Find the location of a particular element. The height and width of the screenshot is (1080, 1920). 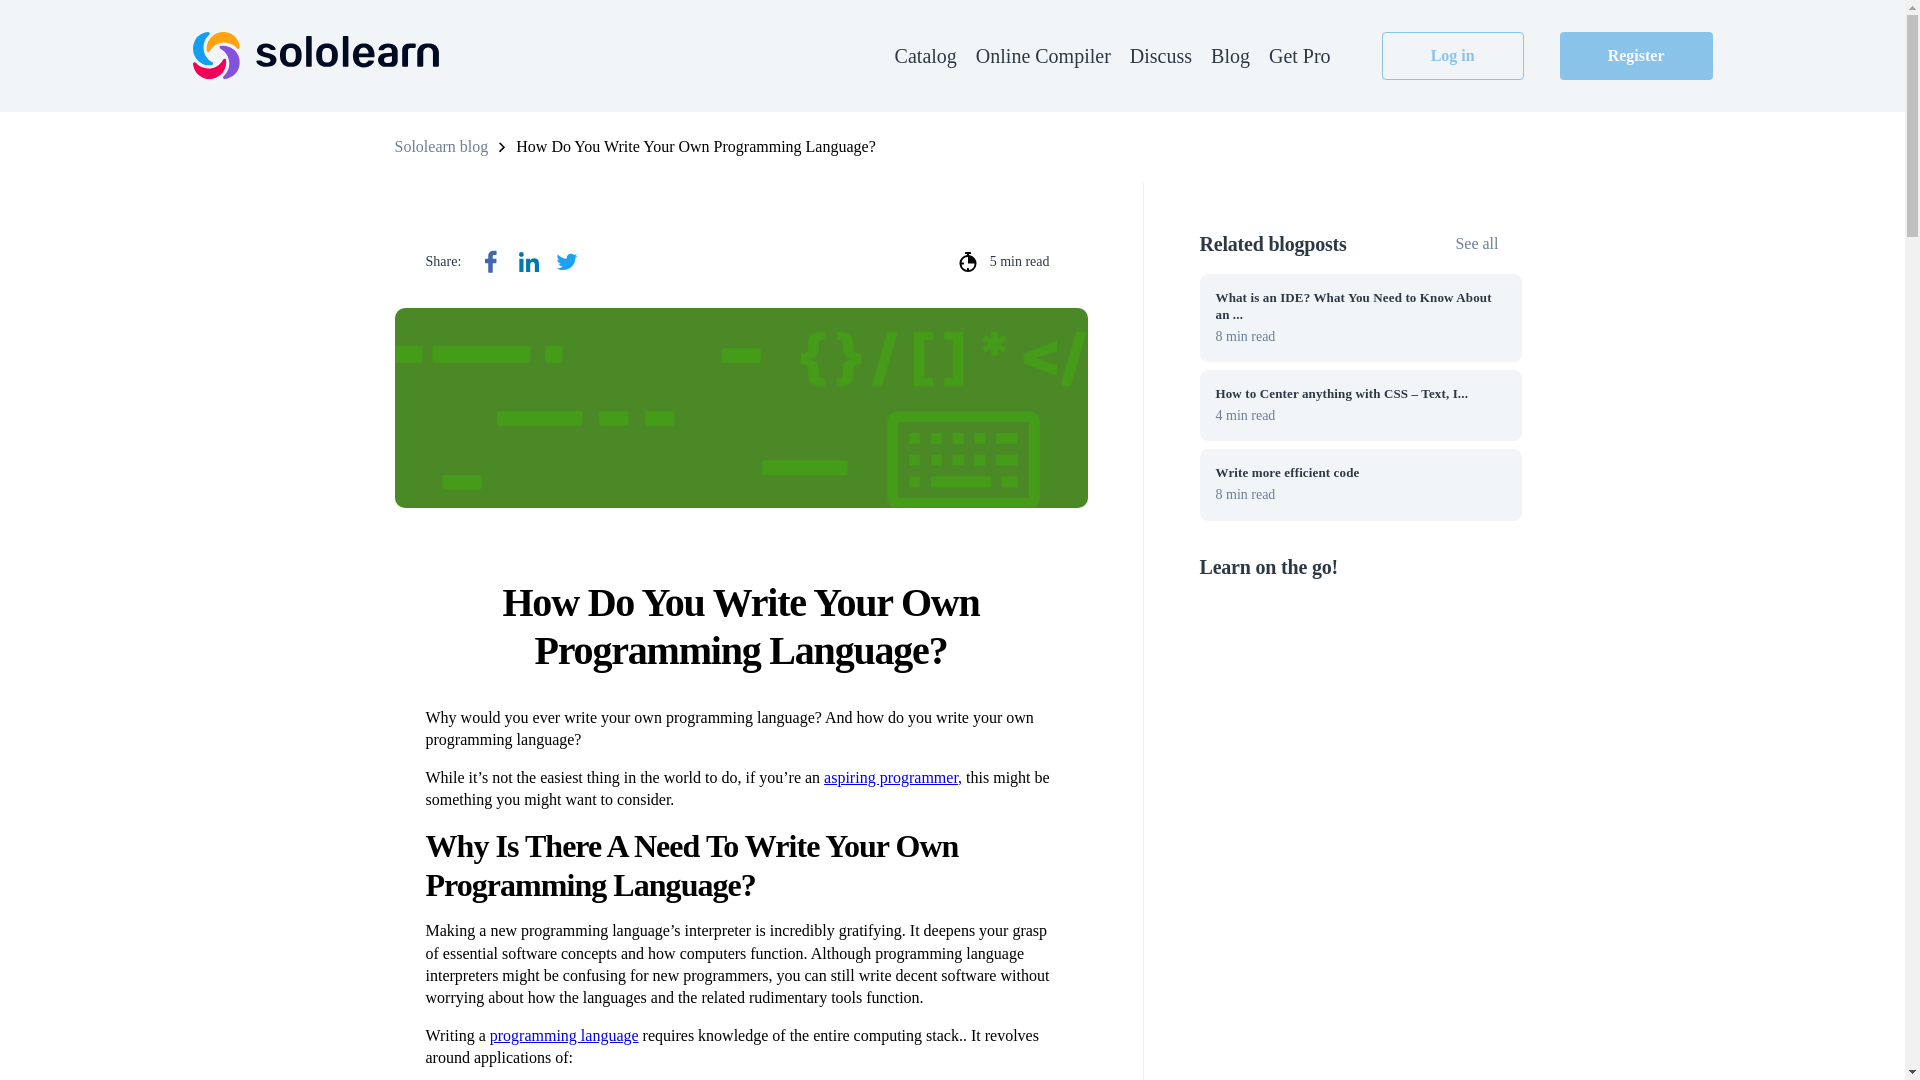

Online Compiler is located at coordinates (1361, 484).